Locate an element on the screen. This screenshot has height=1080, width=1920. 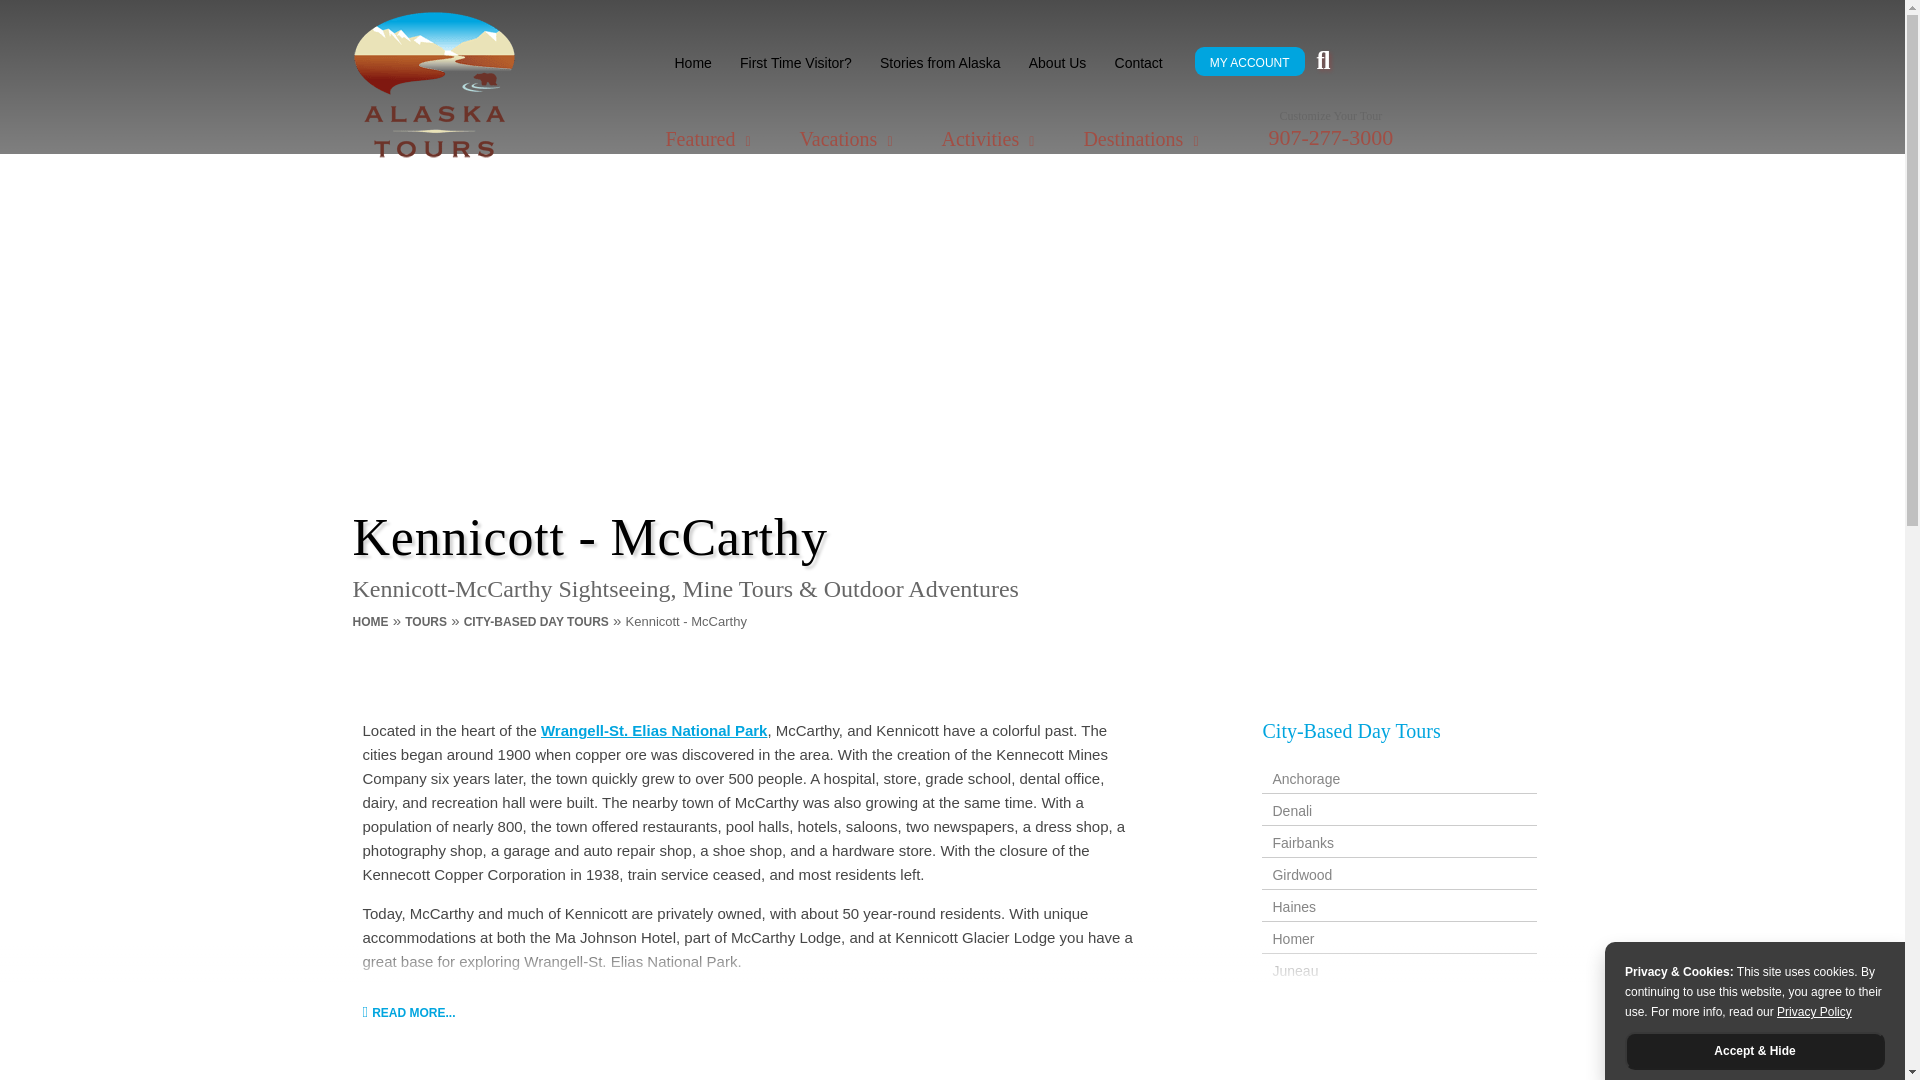
Stories from Alaska is located at coordinates (940, 62).